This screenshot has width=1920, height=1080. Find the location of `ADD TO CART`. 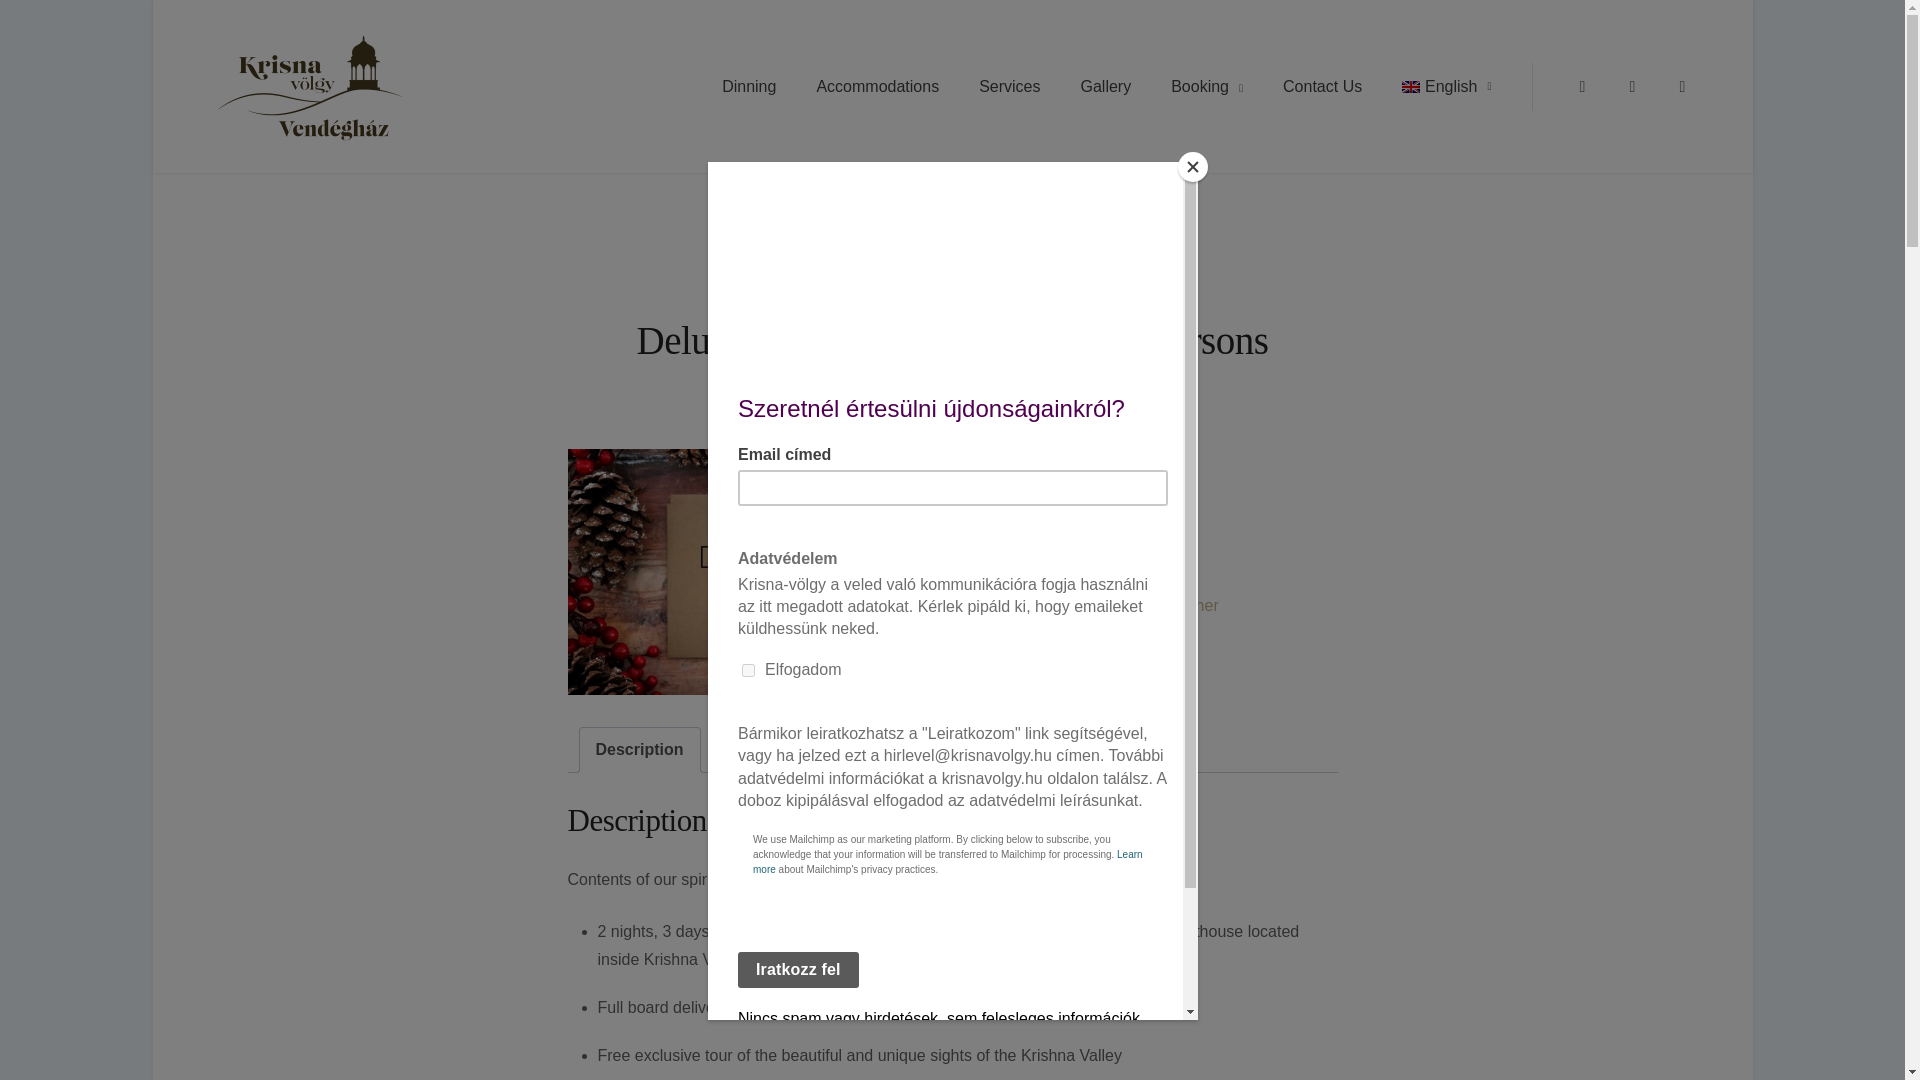

ADD TO CART is located at coordinates (1106, 526).